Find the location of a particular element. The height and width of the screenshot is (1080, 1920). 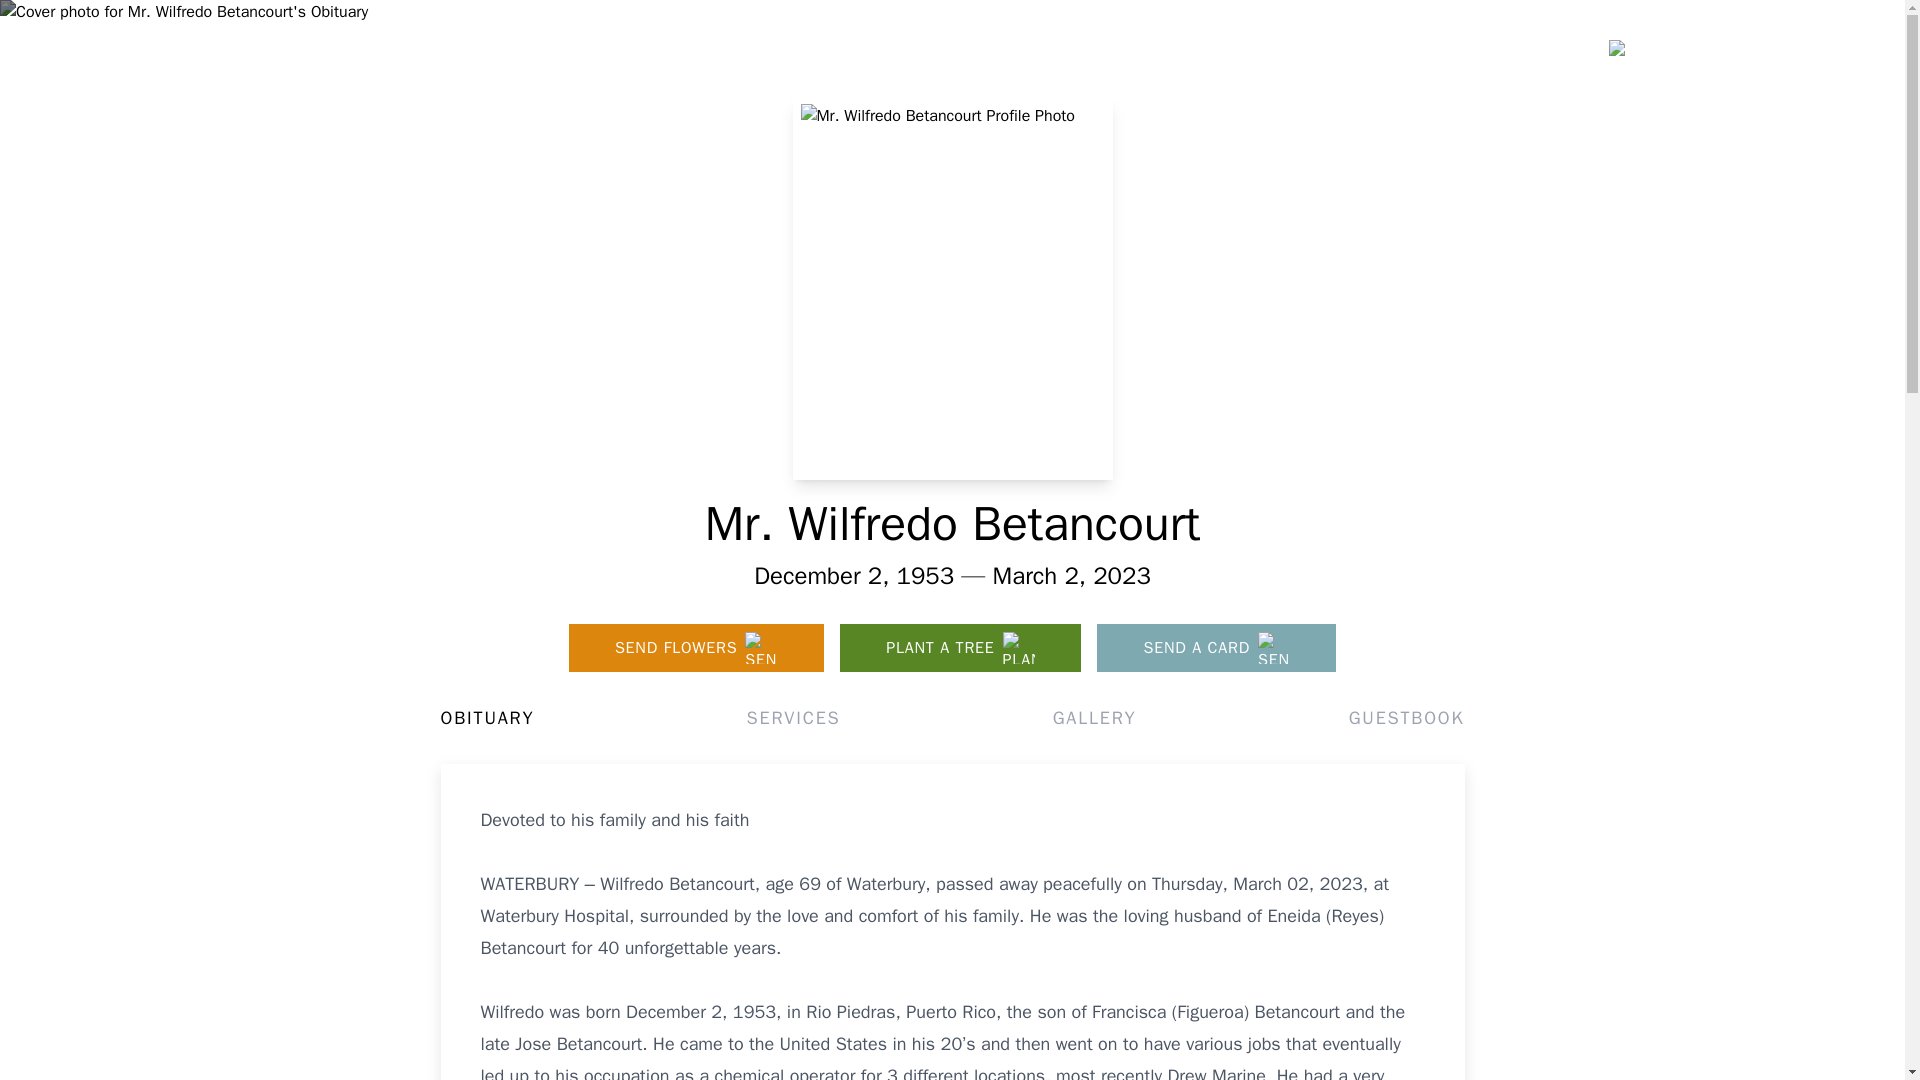

GALLERY is located at coordinates (1094, 718).